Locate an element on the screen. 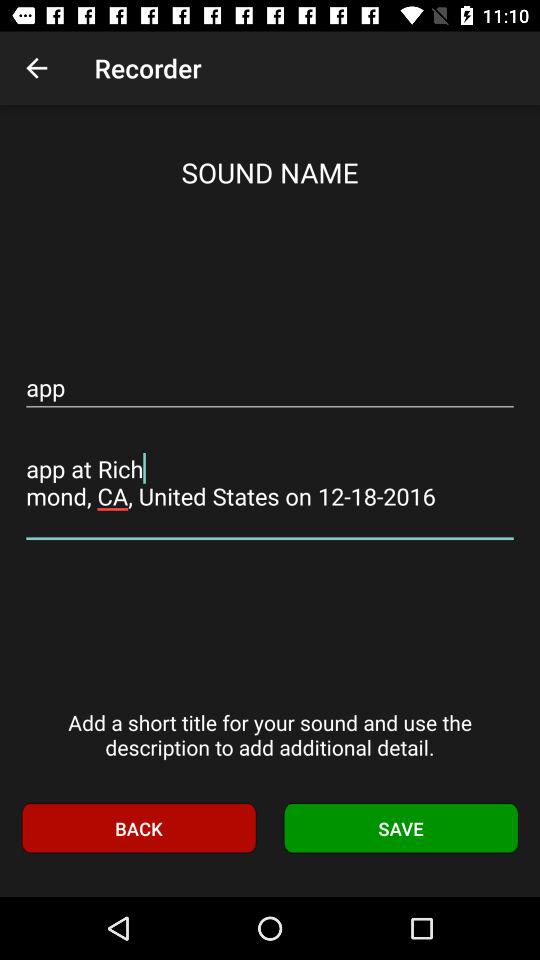 Image resolution: width=540 pixels, height=960 pixels. launch save item is located at coordinates (401, 828).